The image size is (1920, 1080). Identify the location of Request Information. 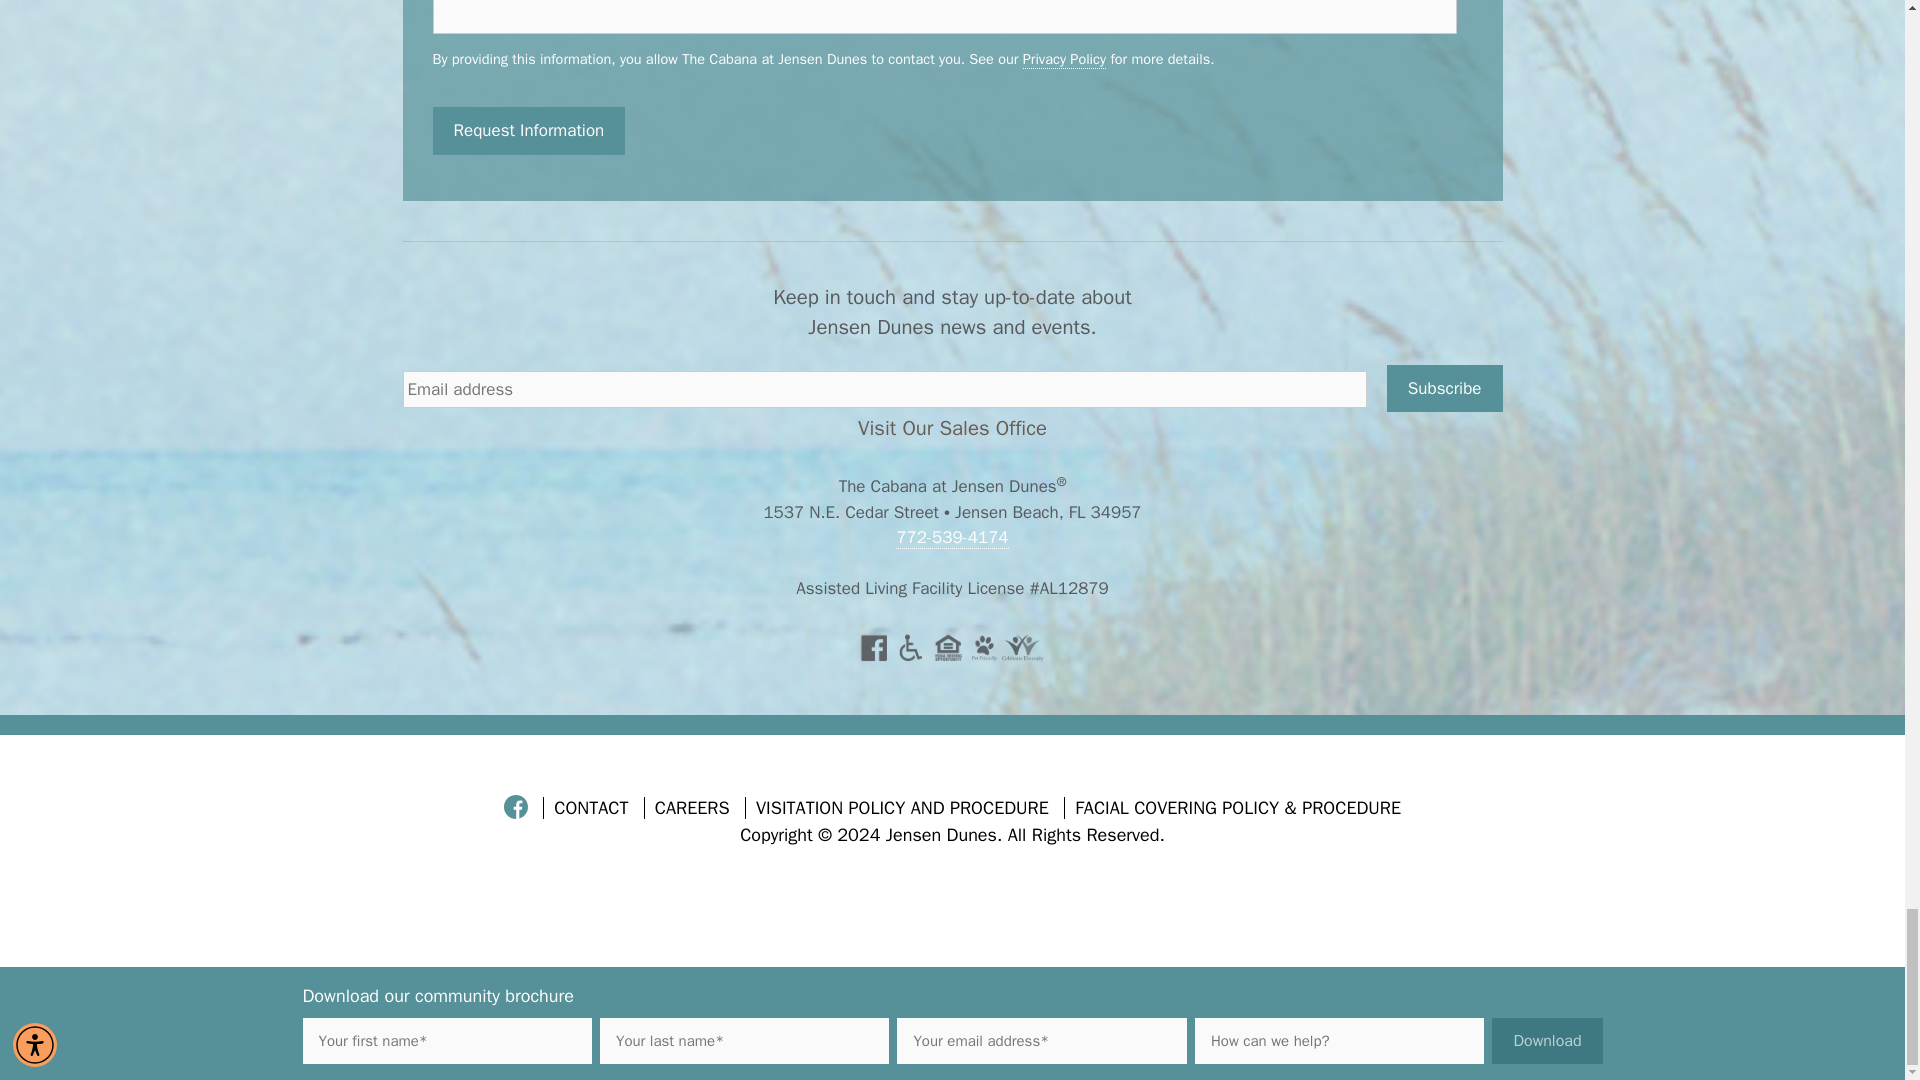
(528, 130).